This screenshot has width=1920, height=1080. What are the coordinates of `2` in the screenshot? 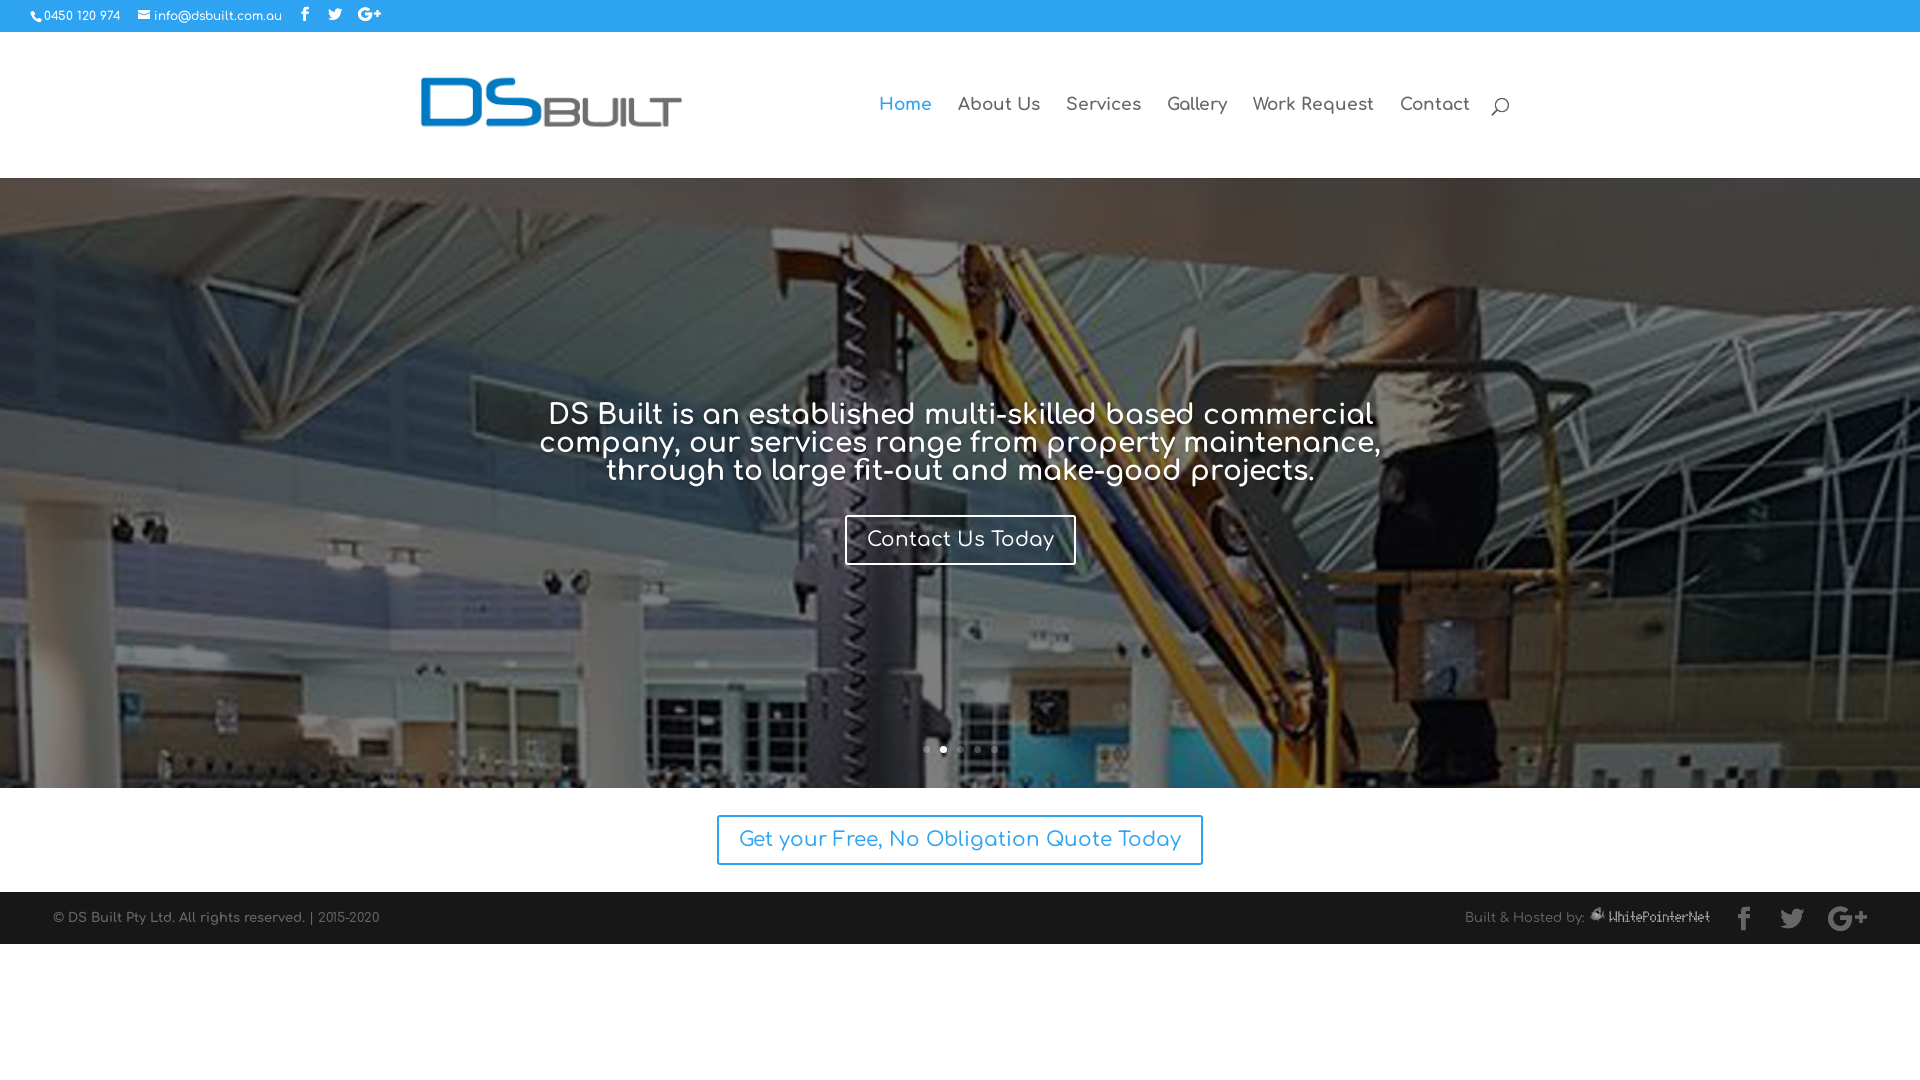 It's located at (944, 750).